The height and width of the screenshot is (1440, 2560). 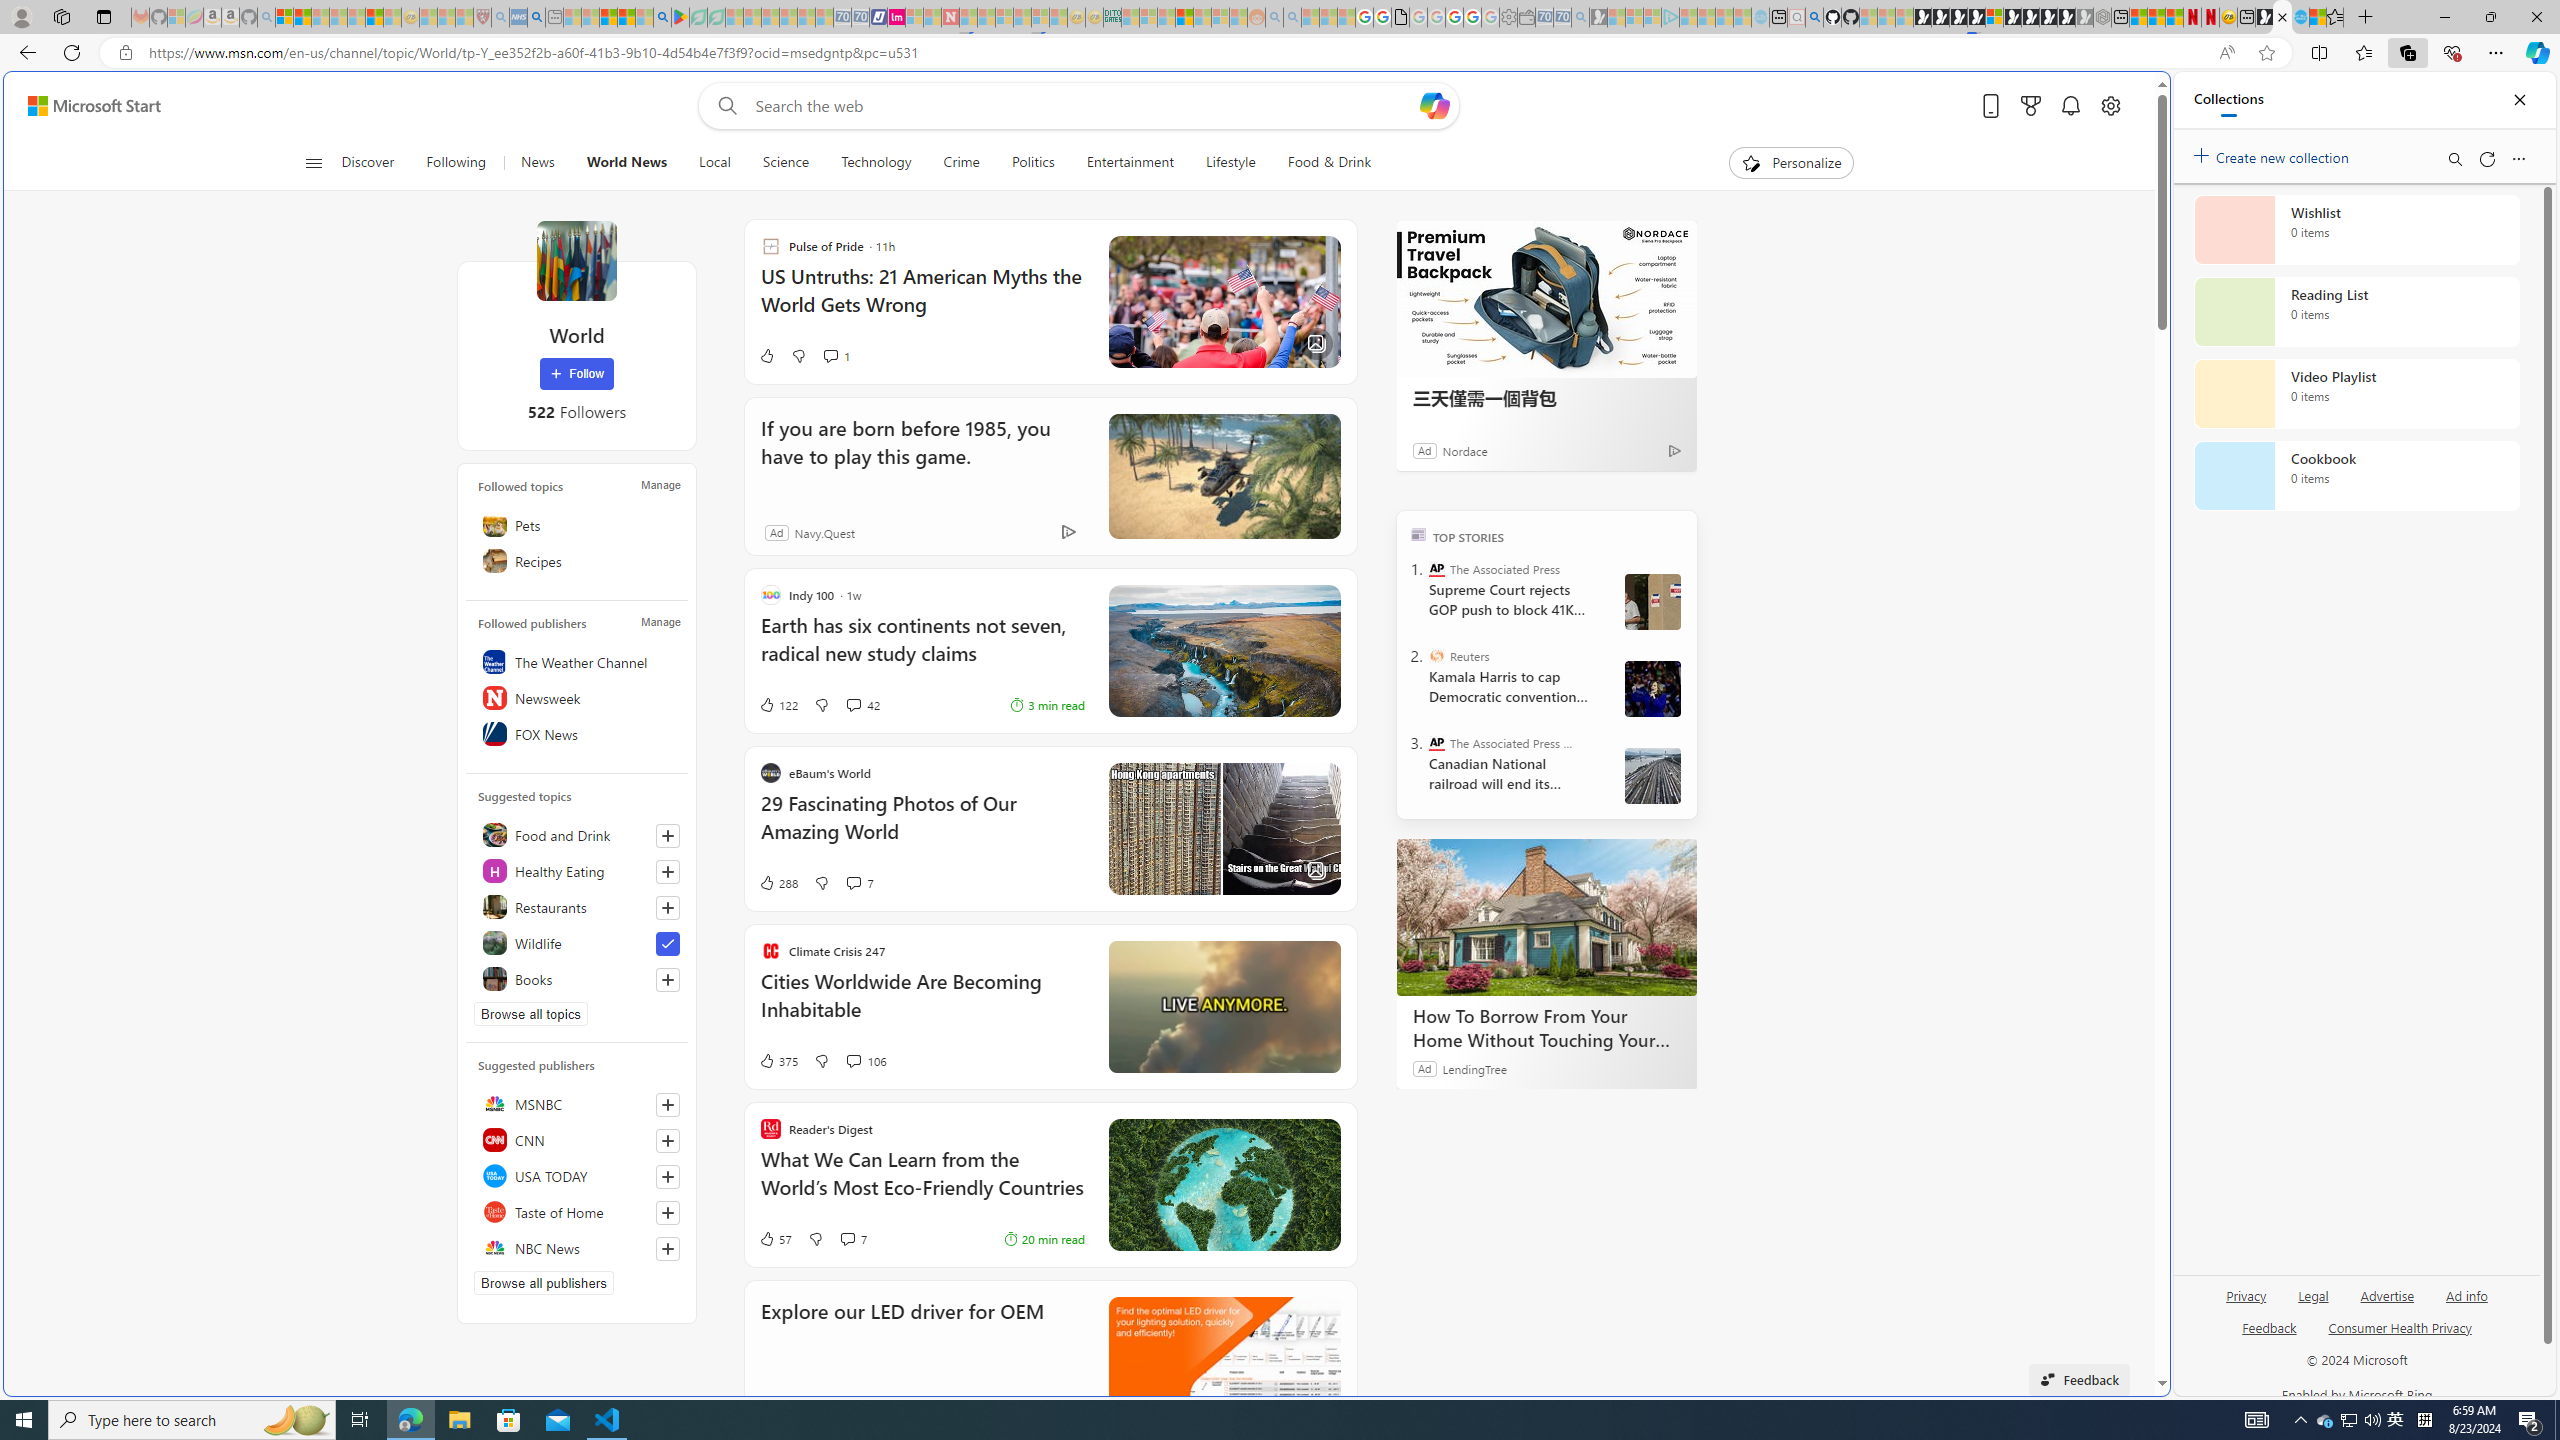 What do you see at coordinates (1814, 17) in the screenshot?
I see `github - Search` at bounding box center [1814, 17].